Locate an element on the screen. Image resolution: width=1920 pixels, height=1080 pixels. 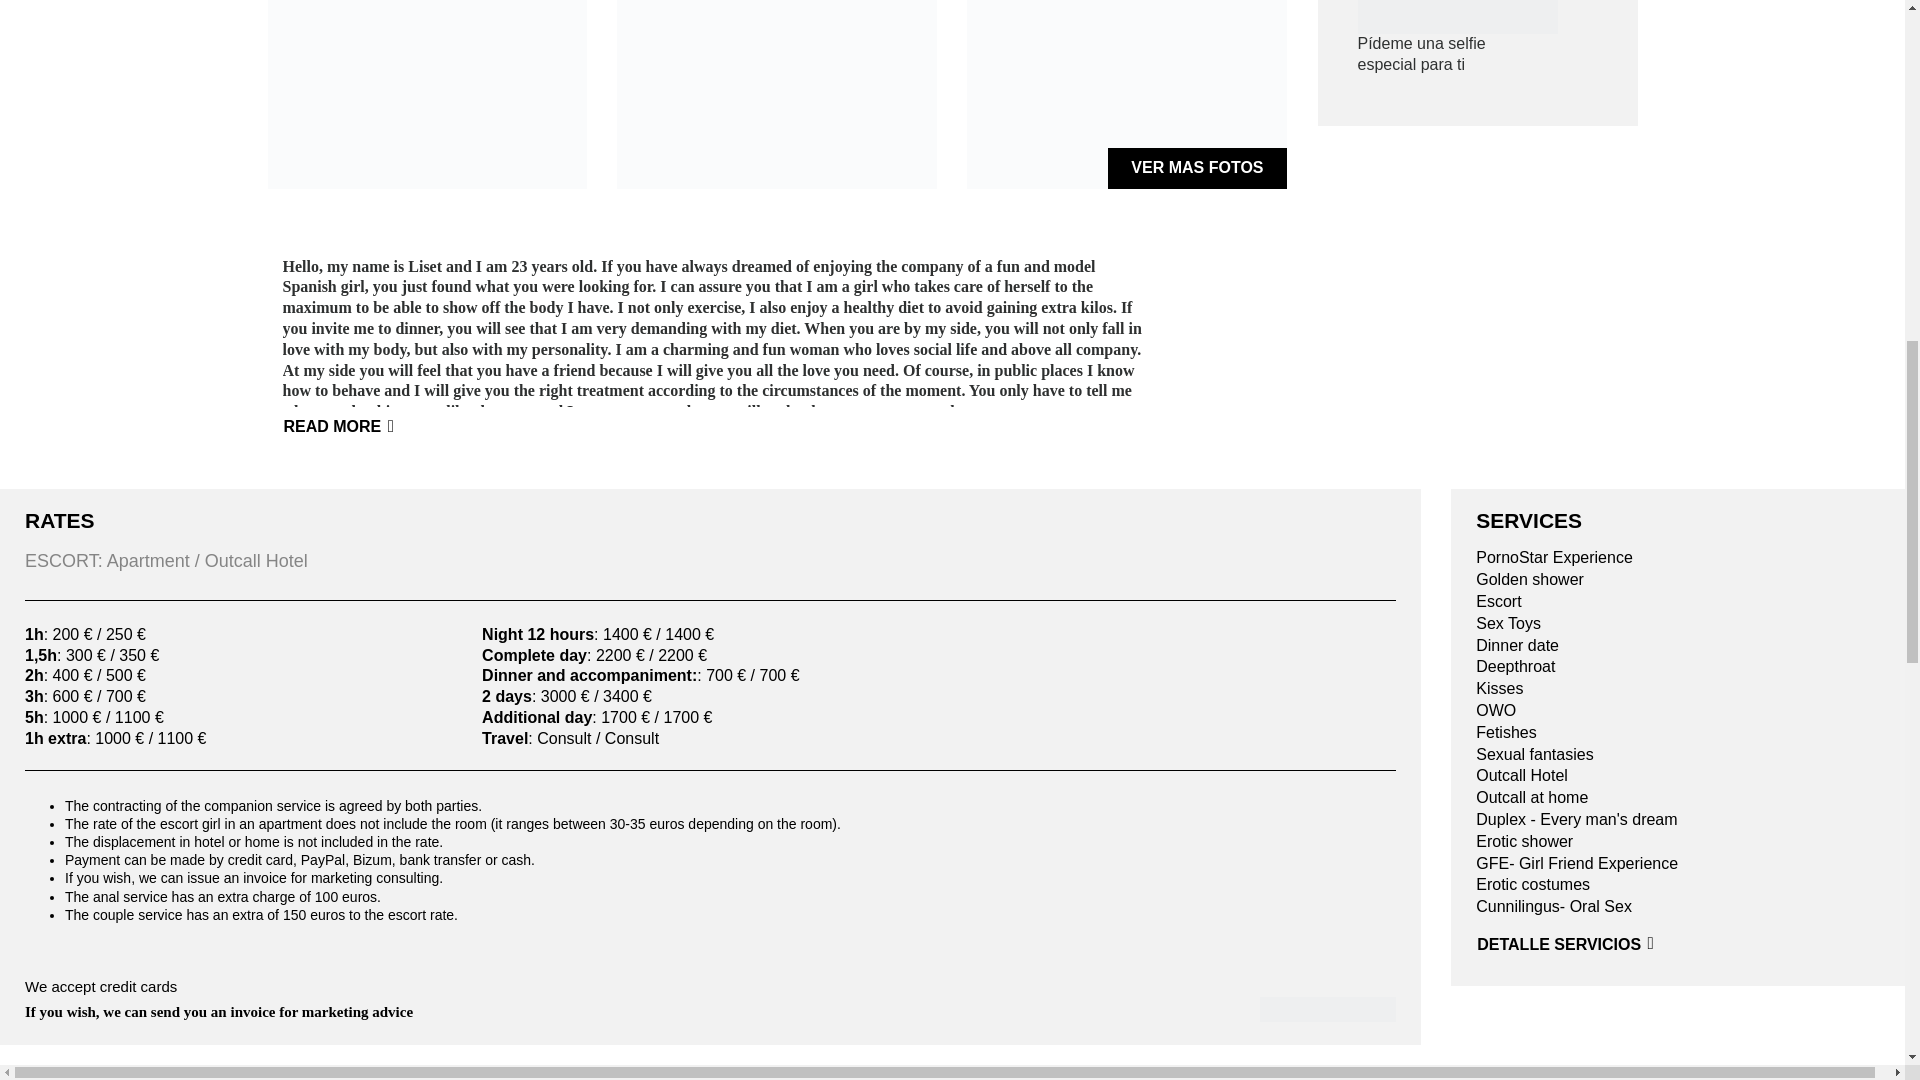
Escort is located at coordinates (1678, 602).